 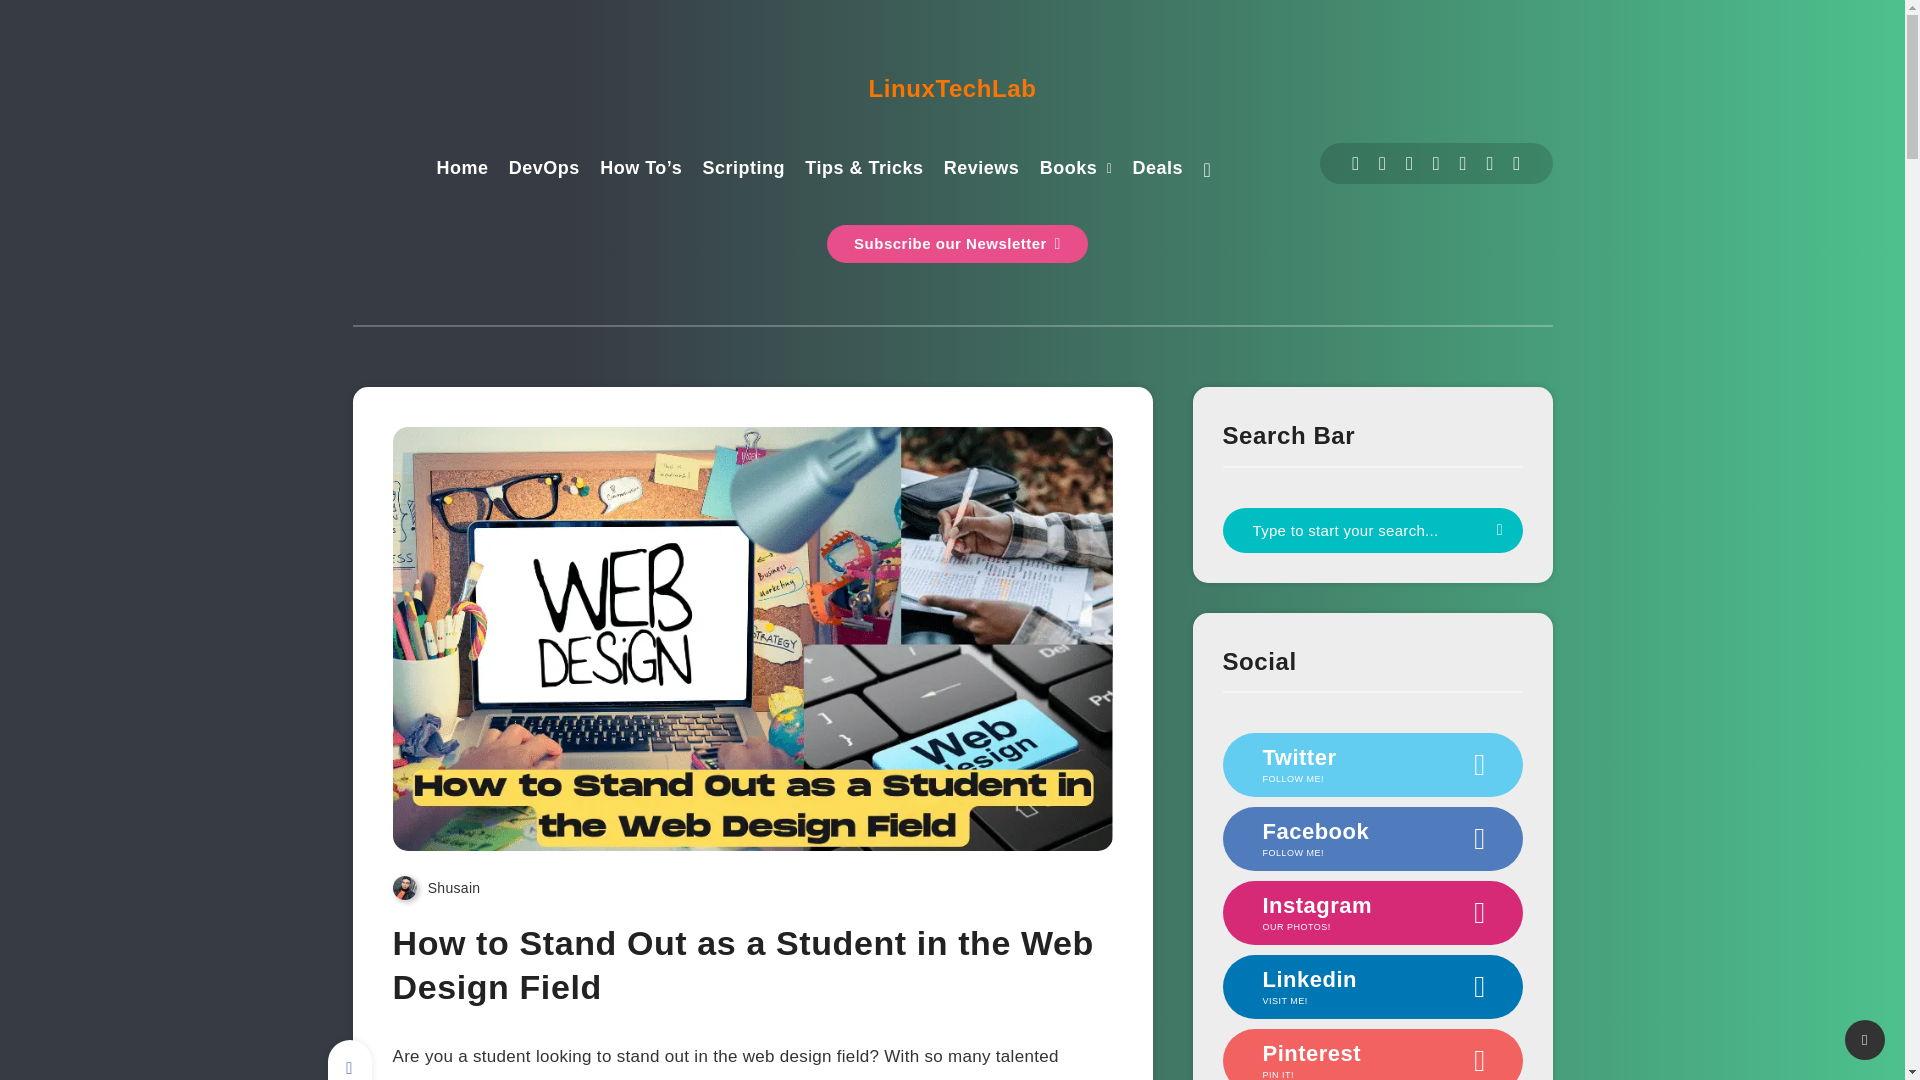 What do you see at coordinates (951, 89) in the screenshot?
I see `LinuxTechLab` at bounding box center [951, 89].